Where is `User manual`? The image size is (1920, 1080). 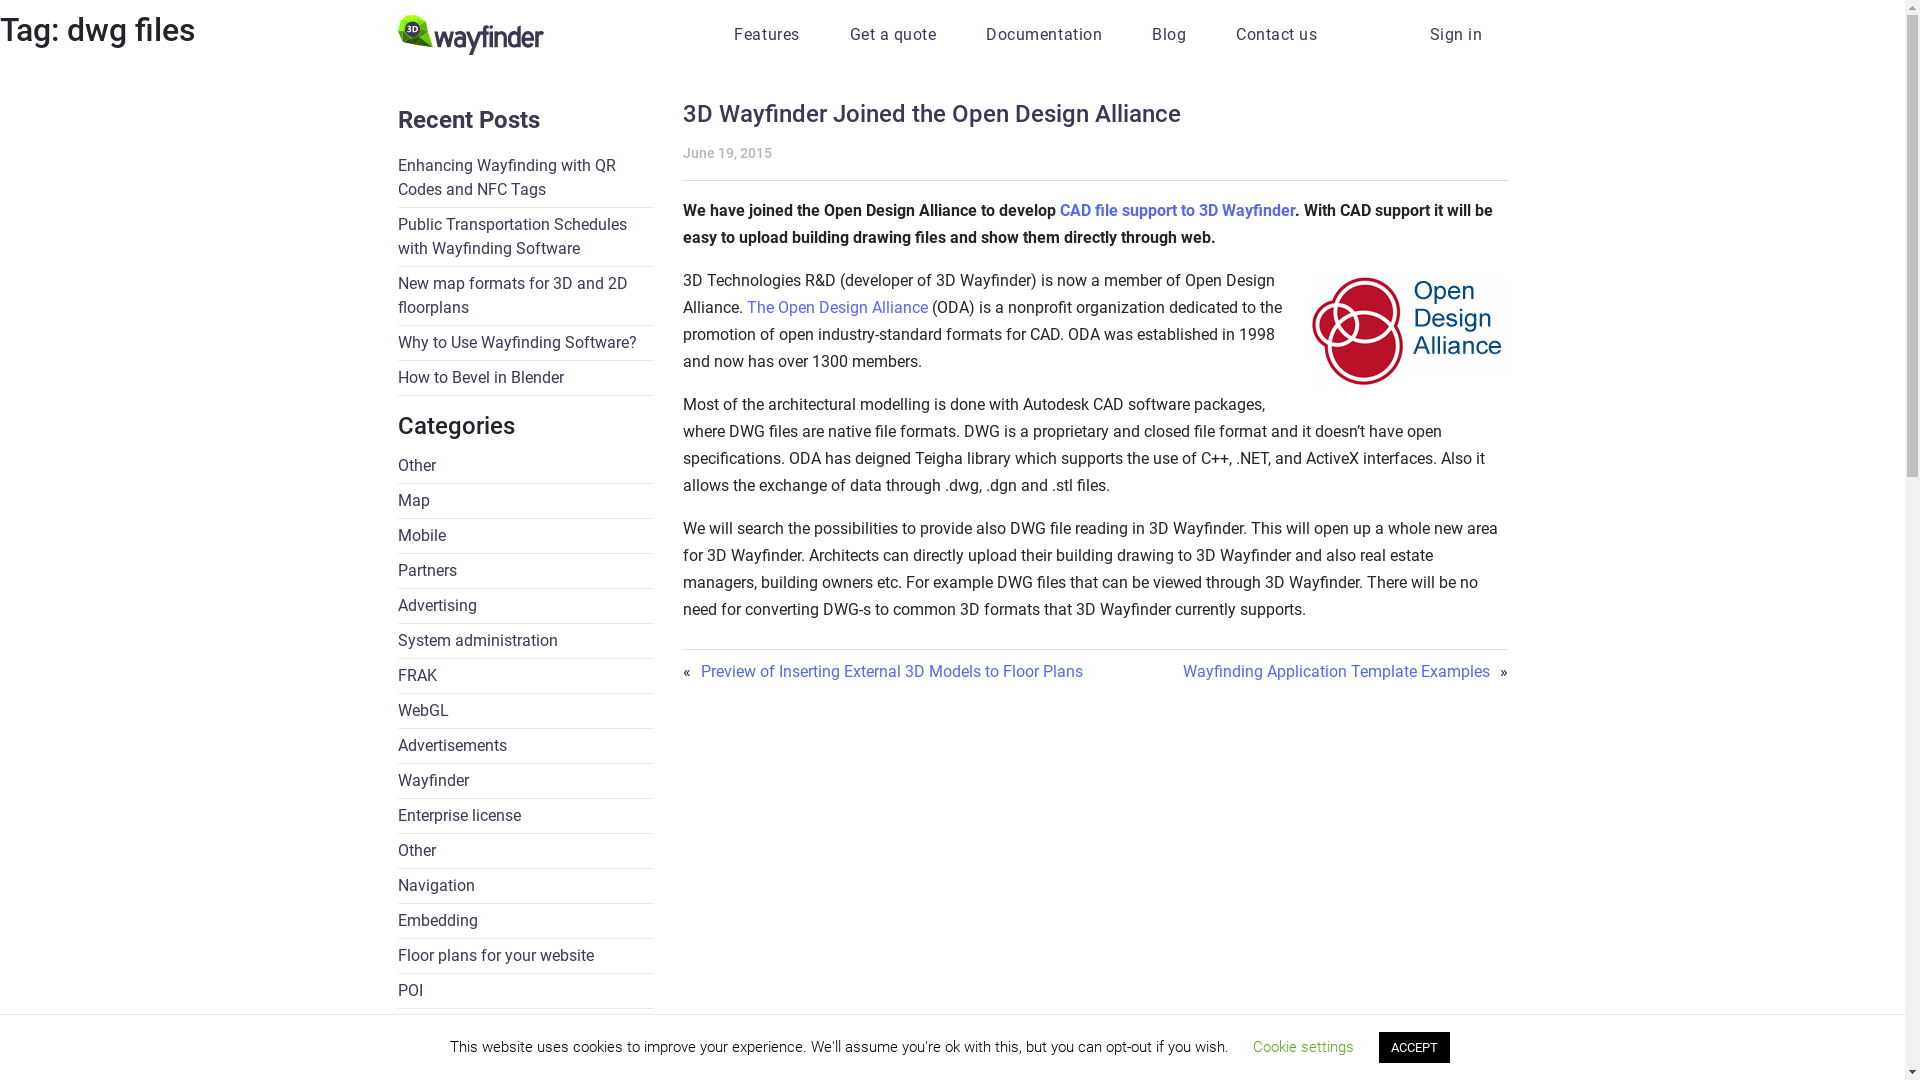 User manual is located at coordinates (526, 1026).